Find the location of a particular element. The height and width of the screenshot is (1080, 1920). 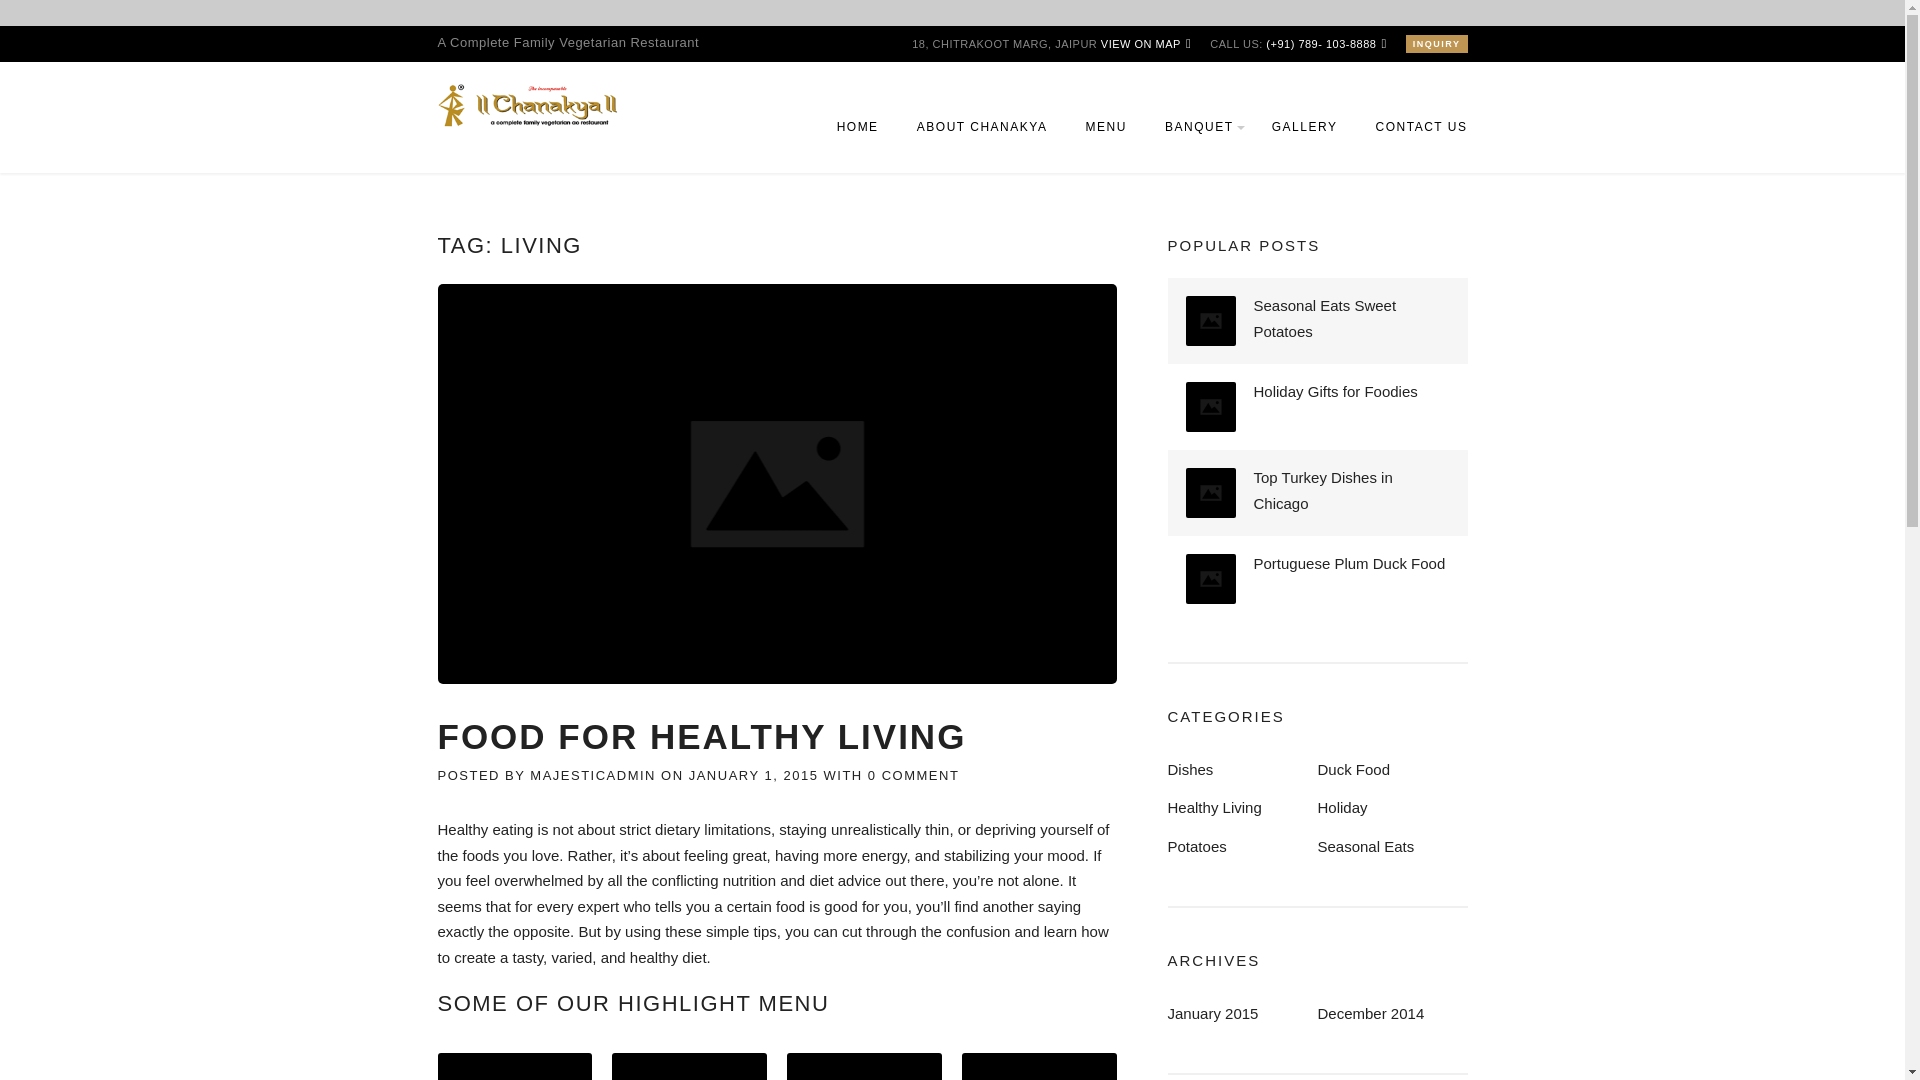

Skip to content is located at coordinates (50, 38).